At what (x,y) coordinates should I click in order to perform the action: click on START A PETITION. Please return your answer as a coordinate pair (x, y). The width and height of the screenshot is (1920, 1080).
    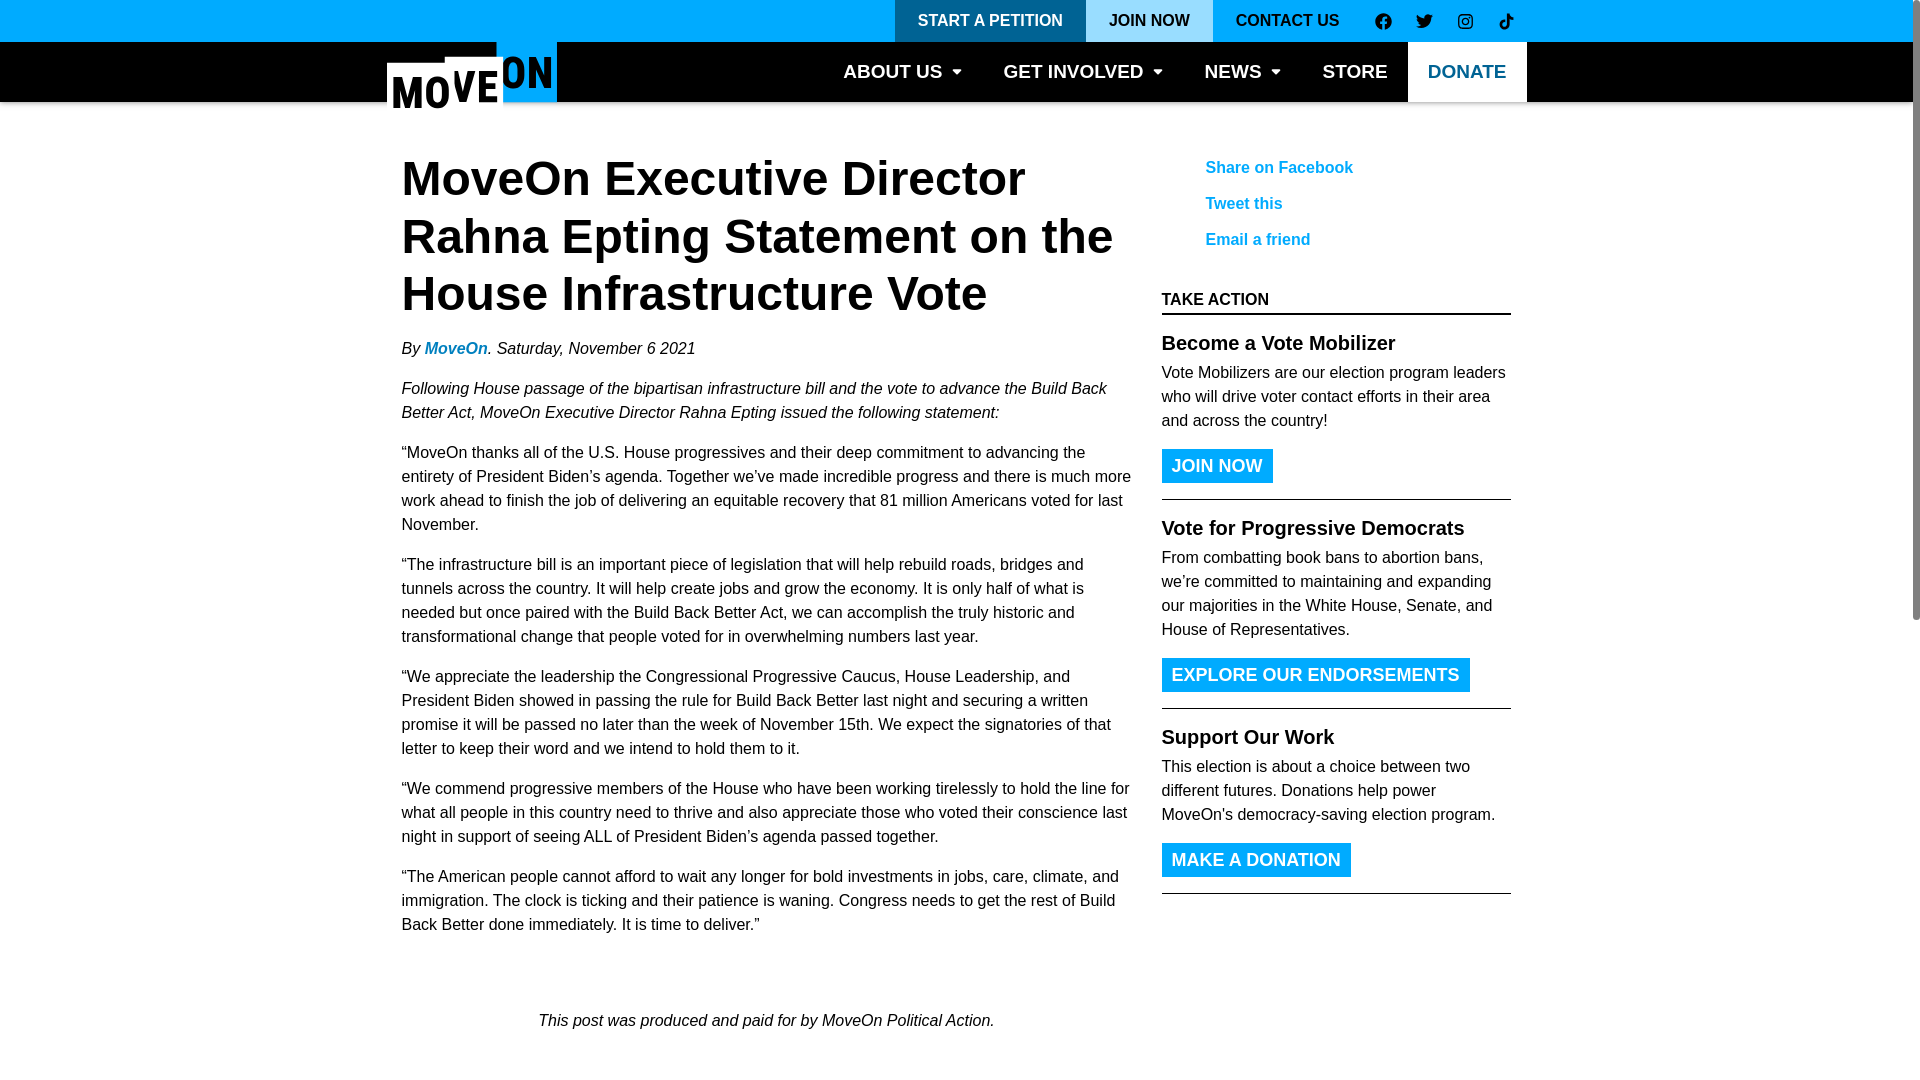
    Looking at the image, I should click on (990, 21).